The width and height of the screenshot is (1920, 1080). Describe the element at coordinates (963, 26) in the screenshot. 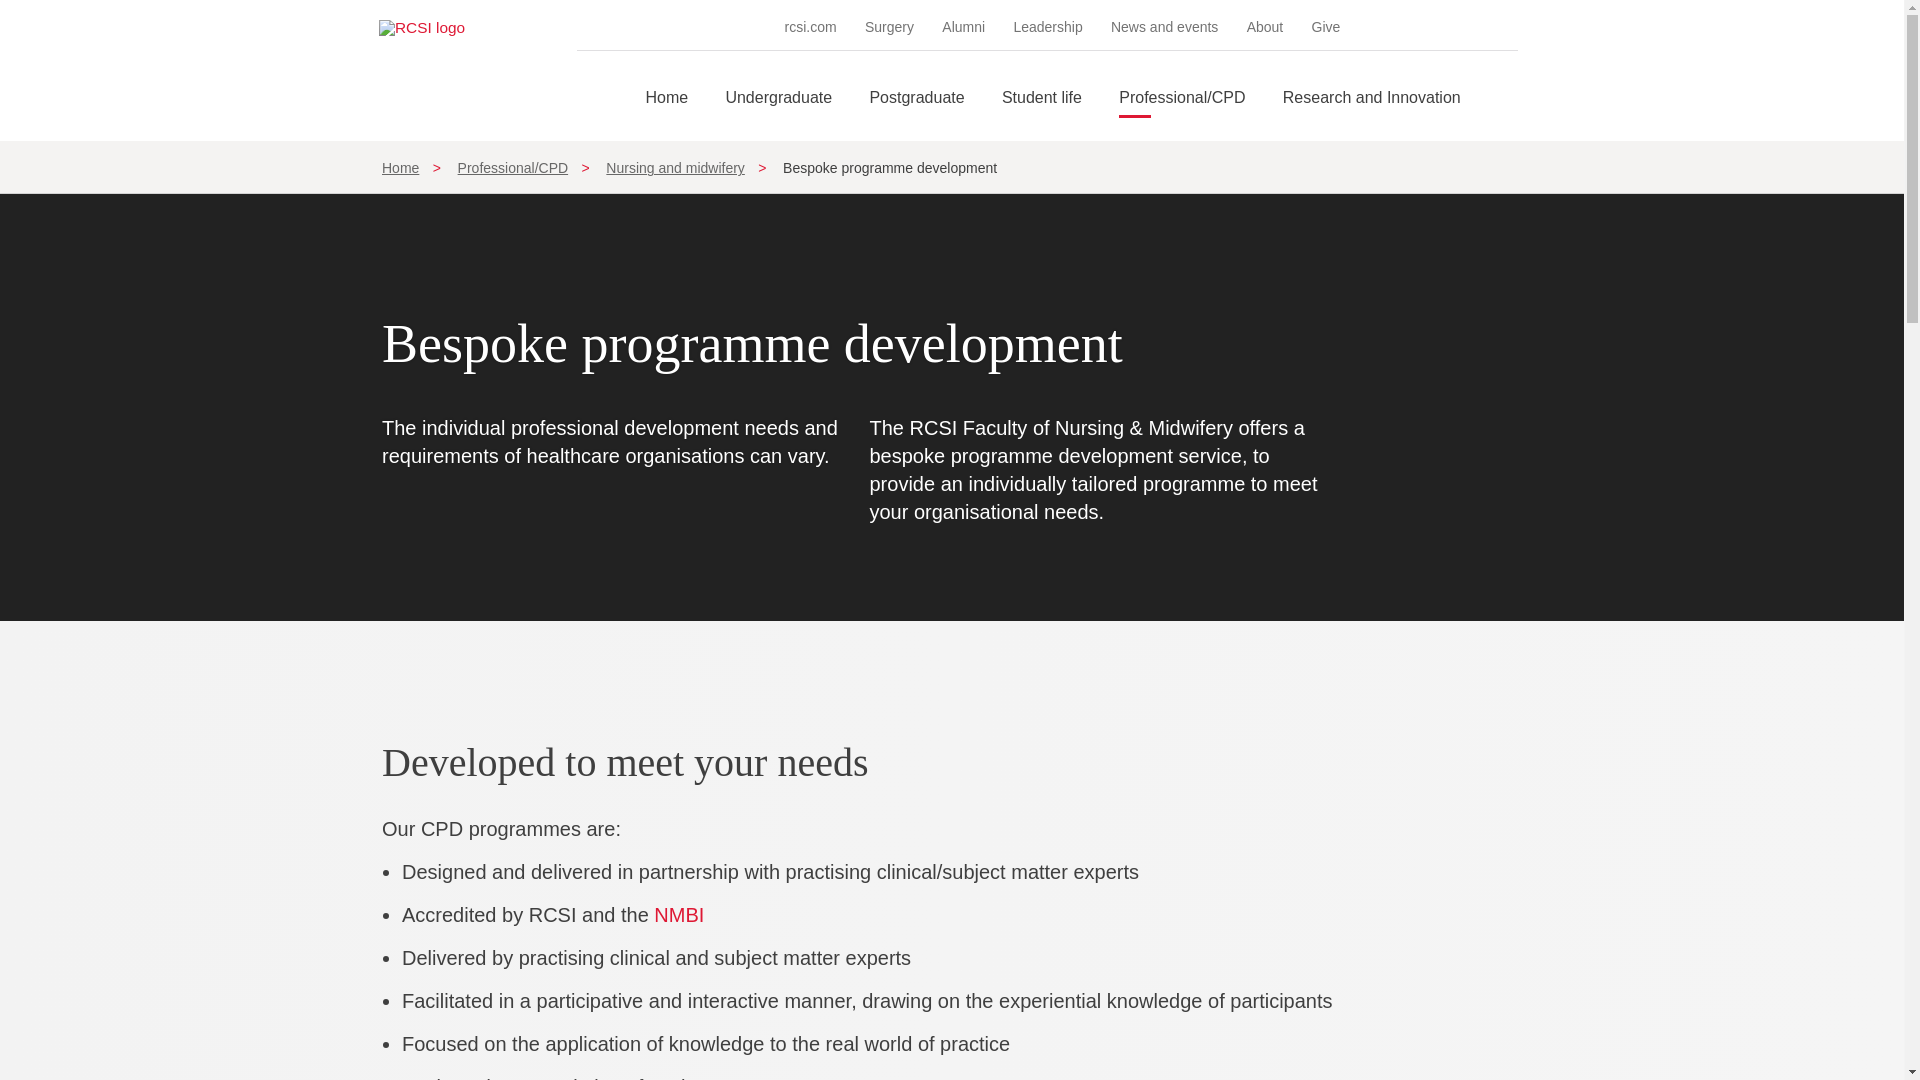

I see `Alumni` at that location.